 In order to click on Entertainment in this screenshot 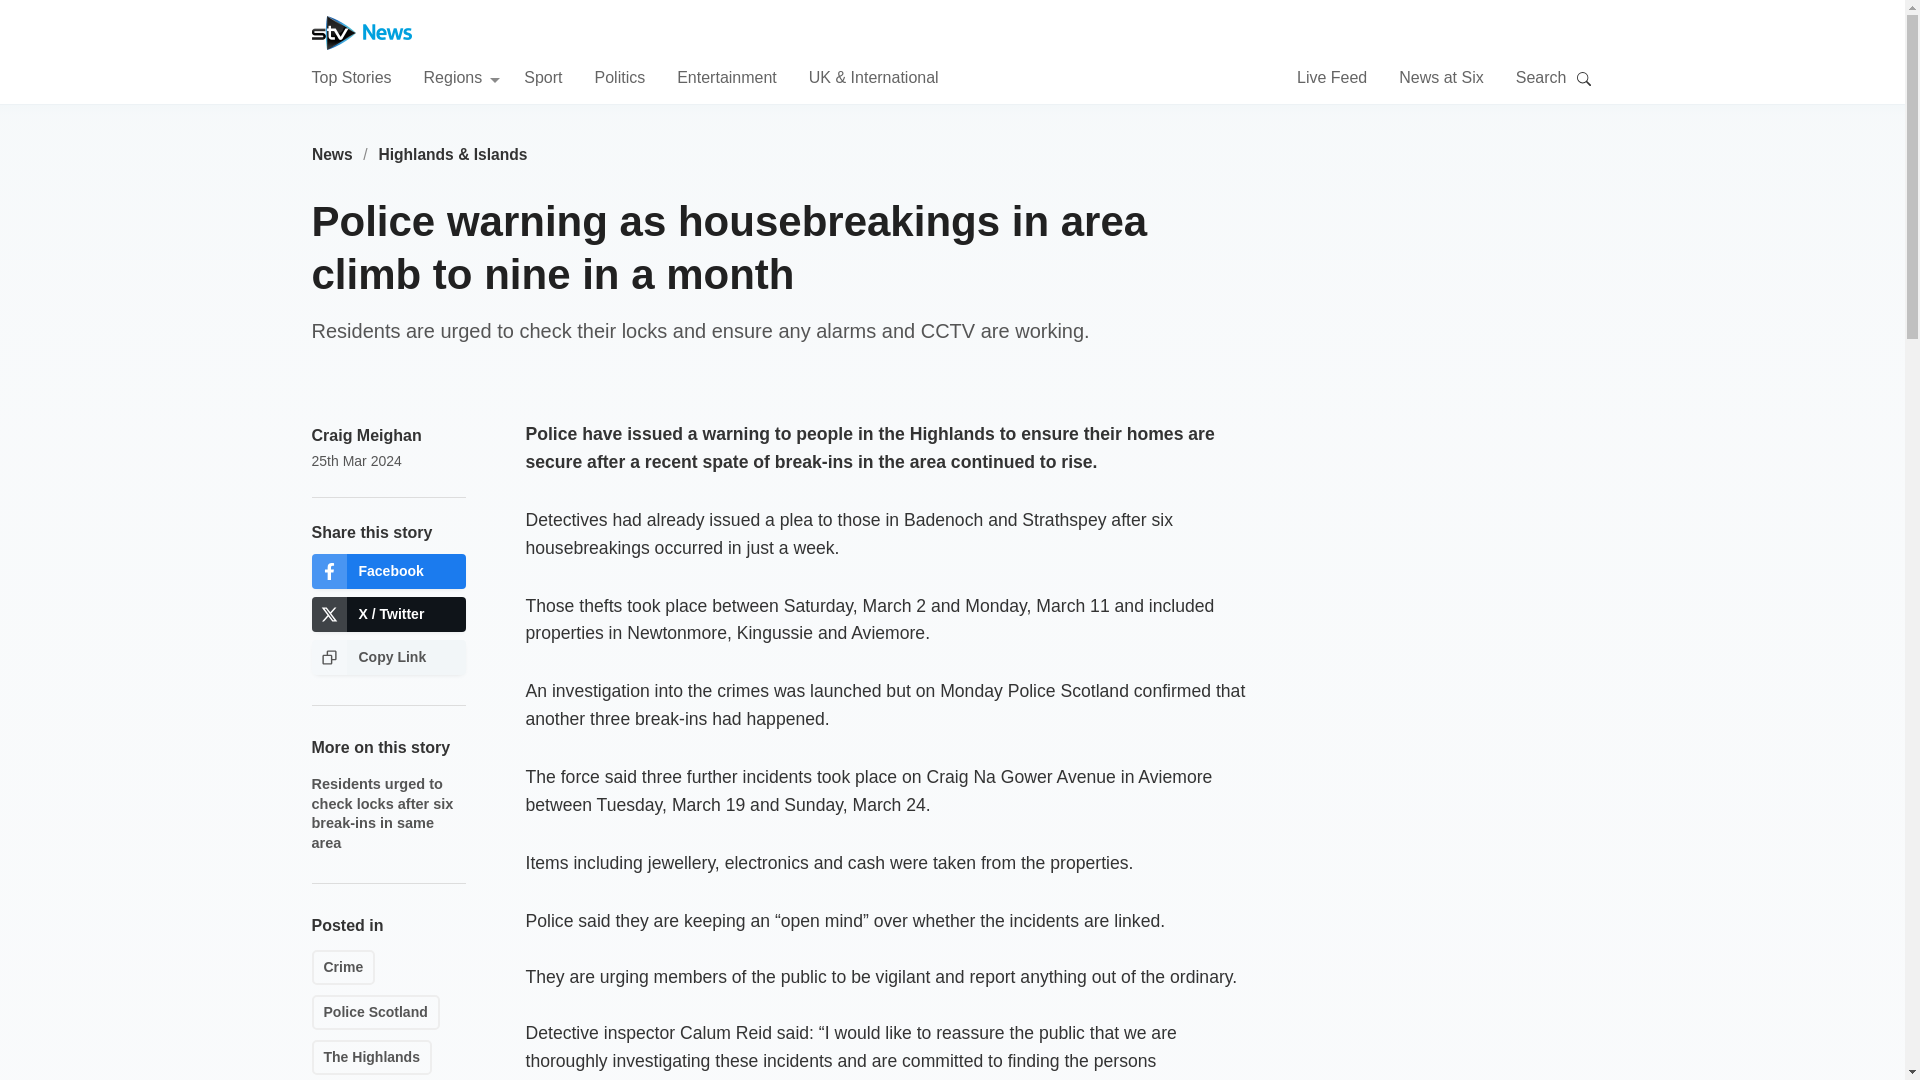, I will do `click(727, 76)`.